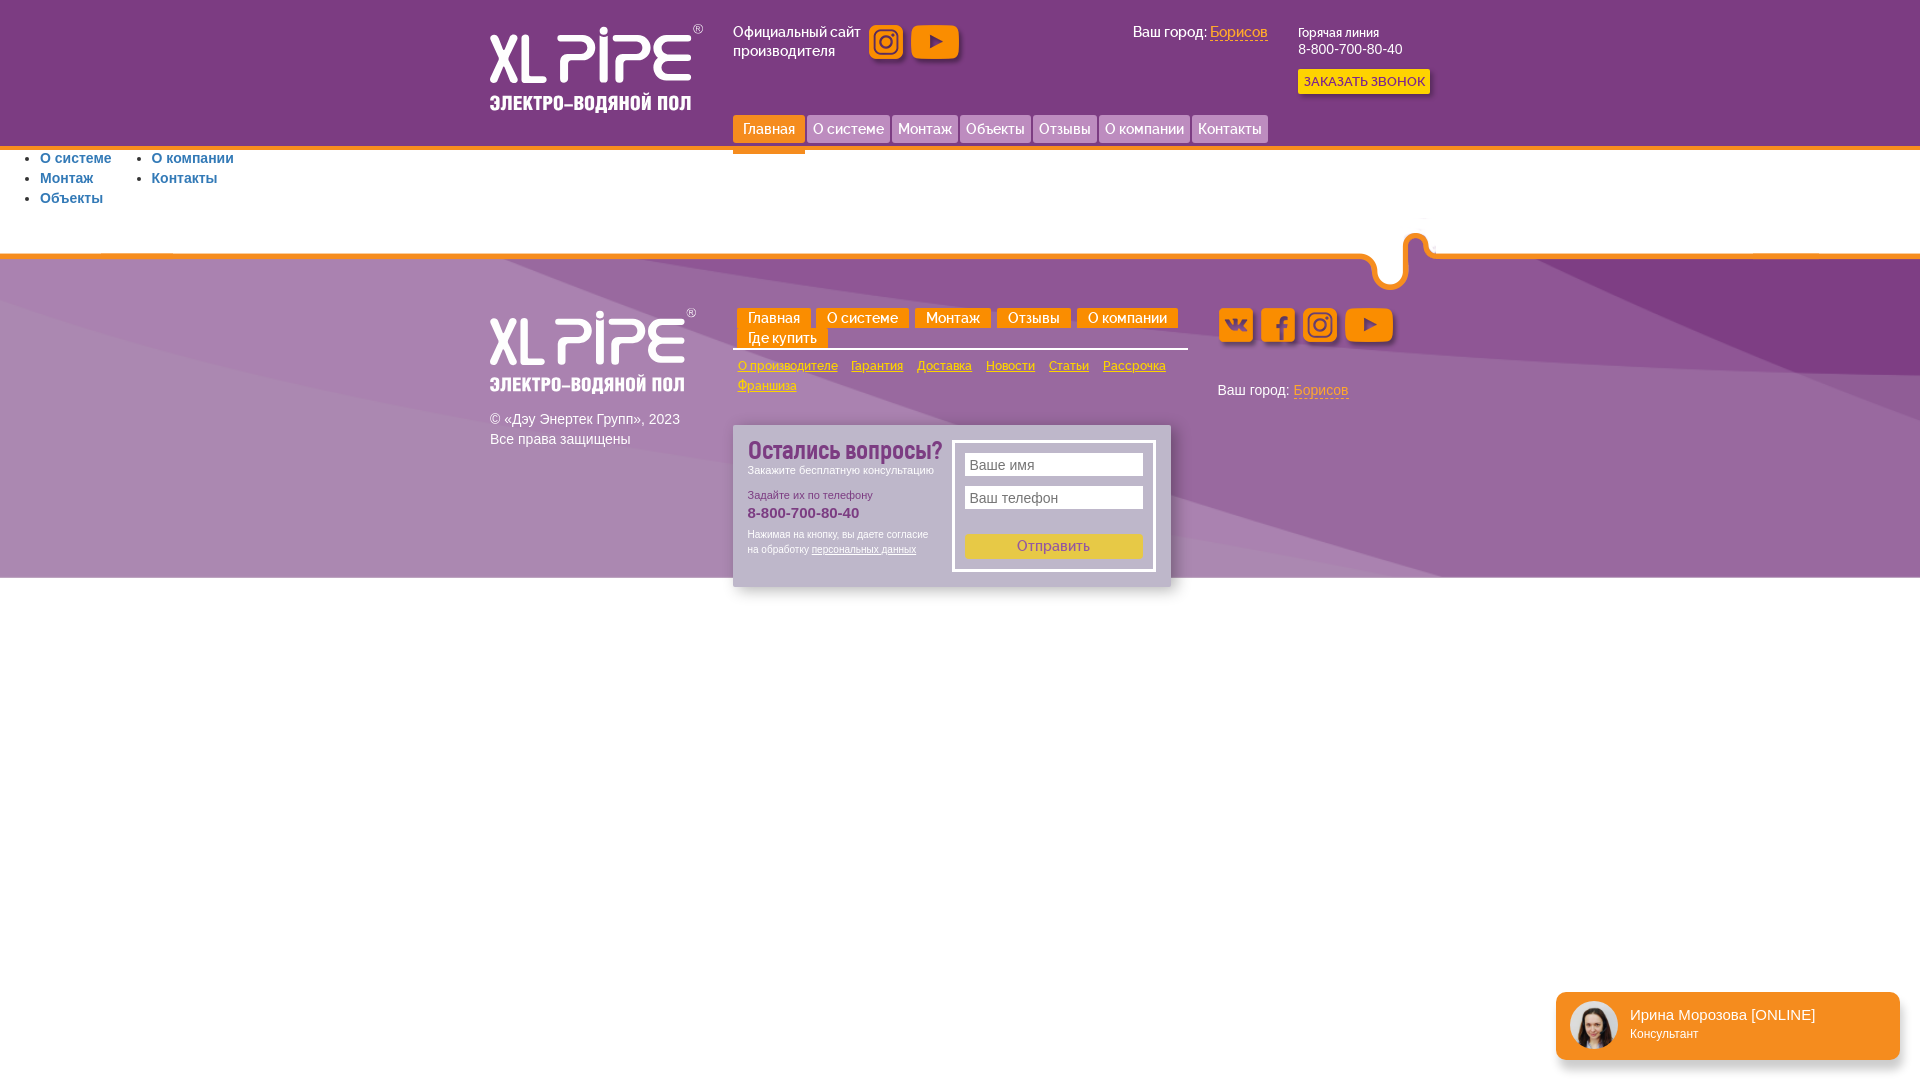  What do you see at coordinates (1350, 49) in the screenshot?
I see `8-800-700-80-40` at bounding box center [1350, 49].